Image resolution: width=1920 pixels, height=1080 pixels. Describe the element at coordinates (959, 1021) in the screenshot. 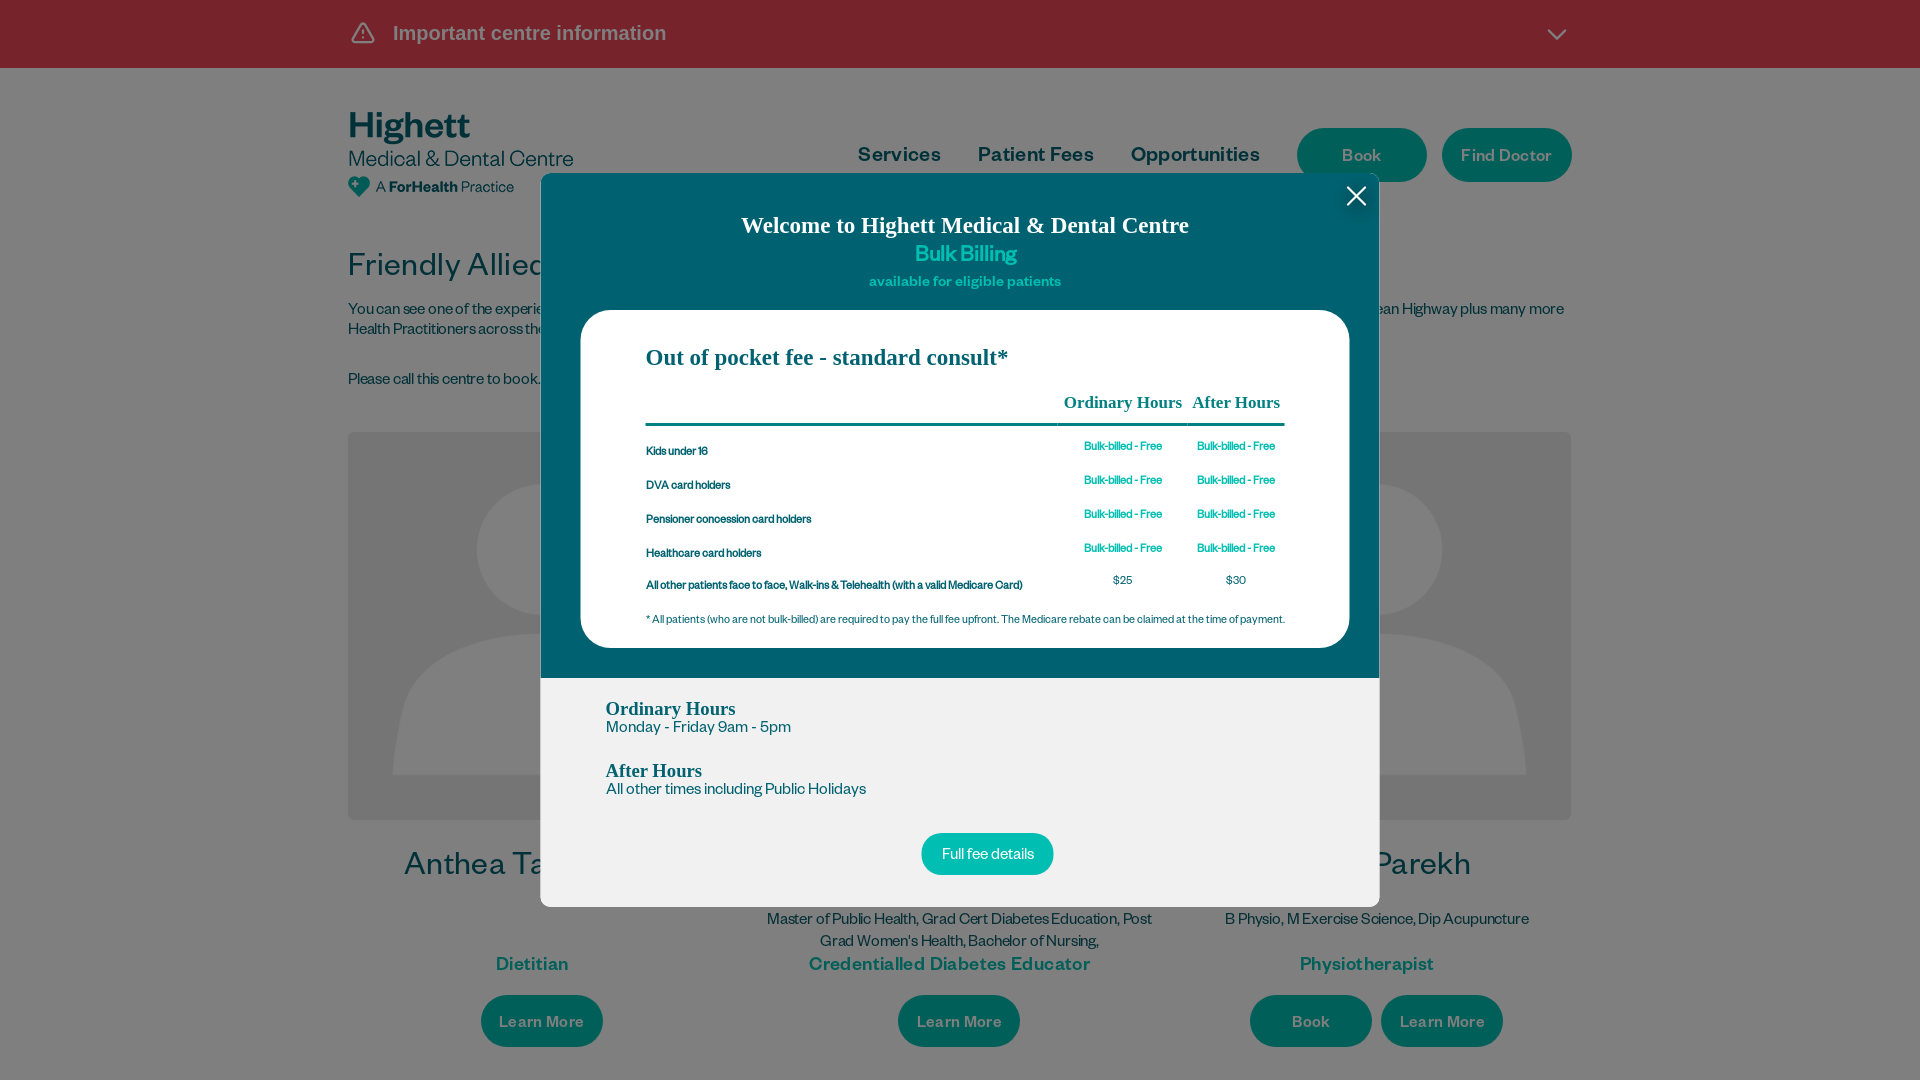

I see `Learn More` at that location.